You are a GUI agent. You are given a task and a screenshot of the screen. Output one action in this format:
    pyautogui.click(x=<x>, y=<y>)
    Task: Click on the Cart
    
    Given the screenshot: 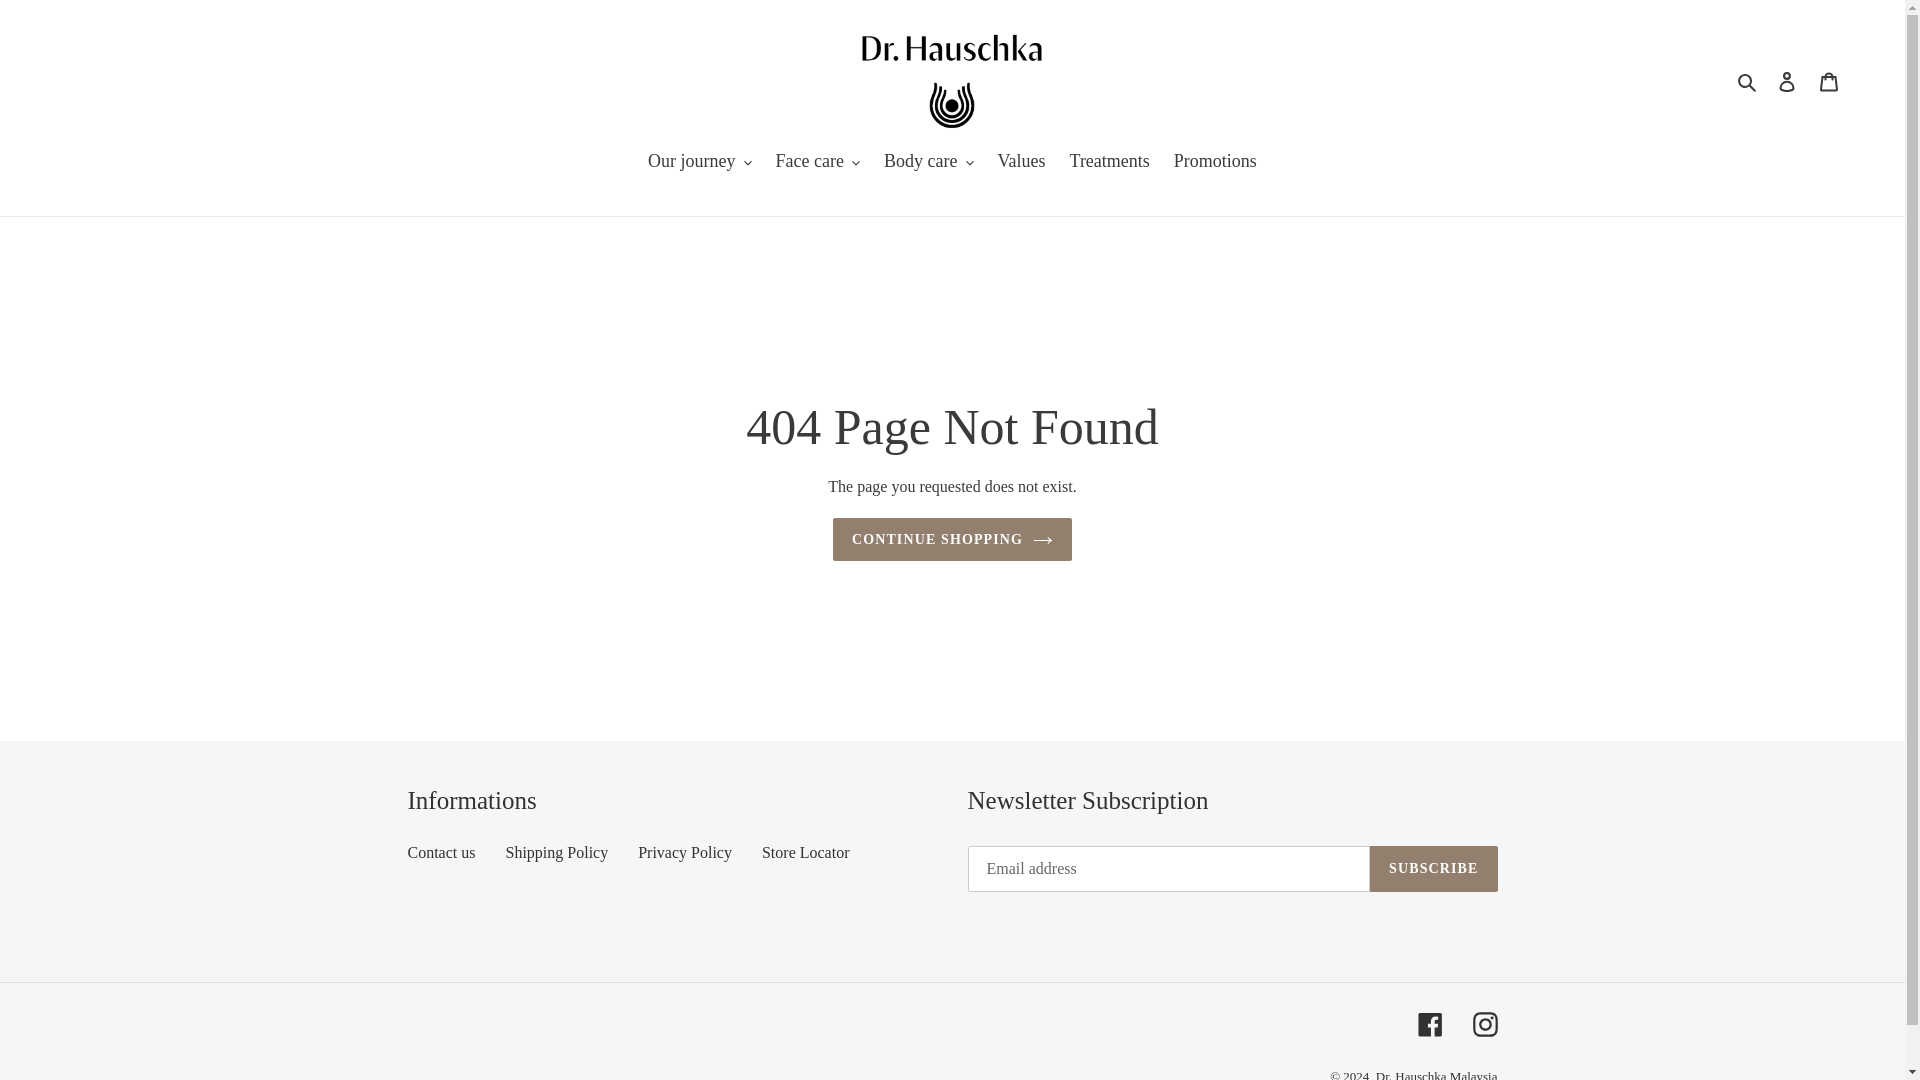 What is the action you would take?
    pyautogui.click(x=1829, y=80)
    